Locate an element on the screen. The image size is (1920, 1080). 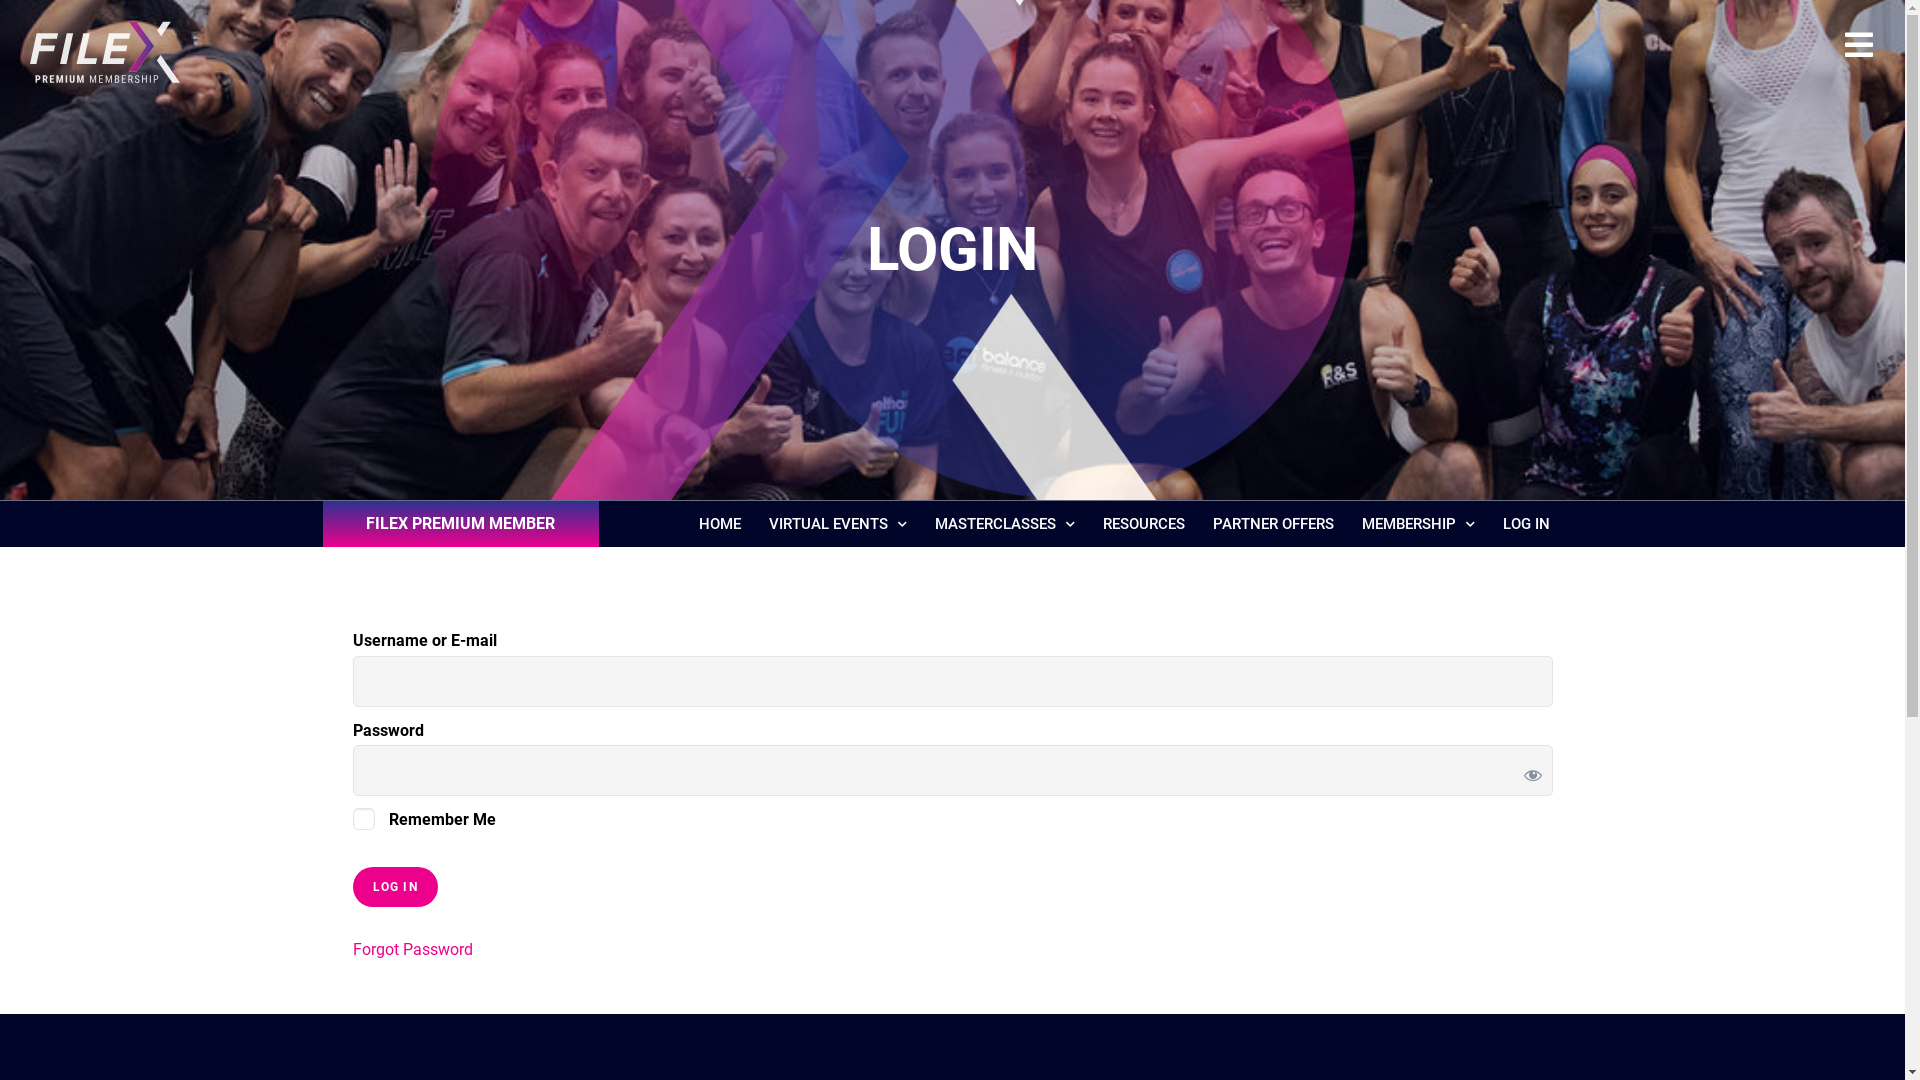
VIRTUAL EVENTS is located at coordinates (838, 524).